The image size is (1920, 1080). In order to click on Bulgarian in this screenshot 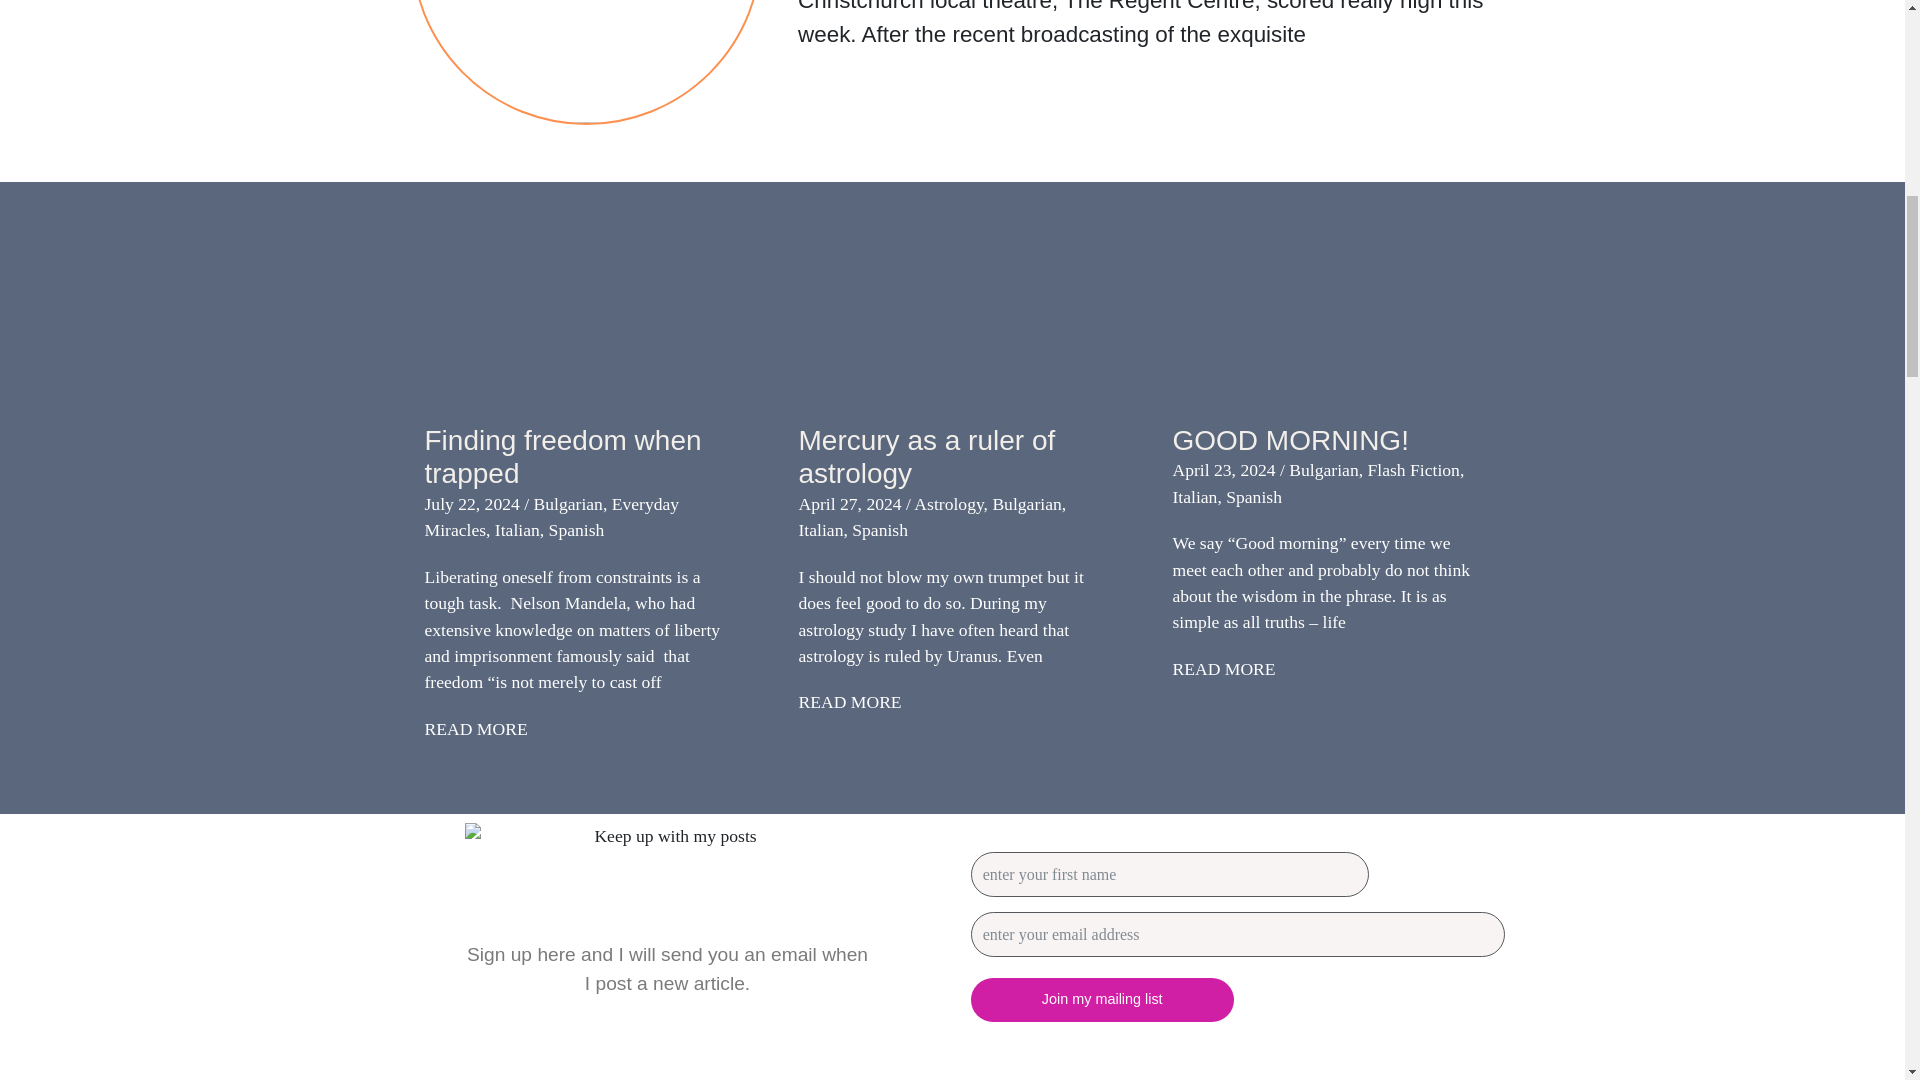, I will do `click(568, 504)`.